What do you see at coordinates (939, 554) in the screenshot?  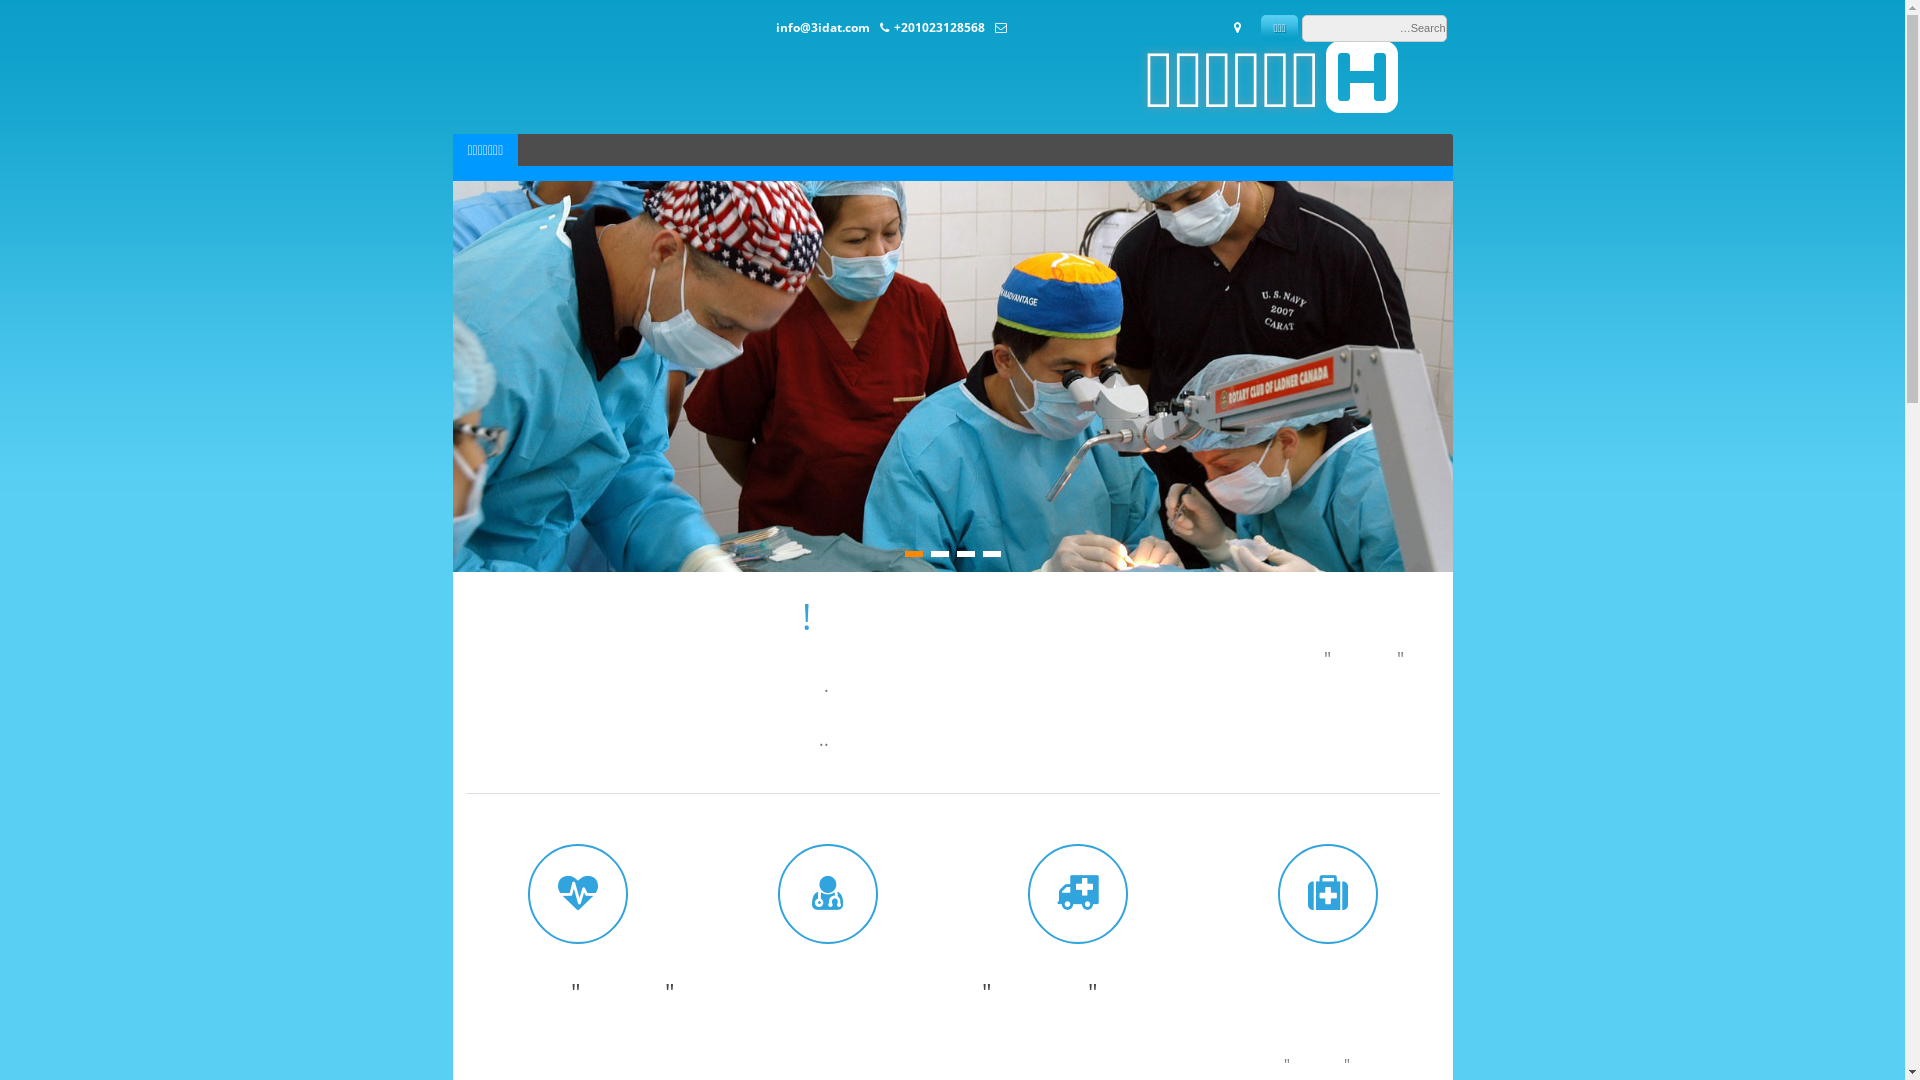 I see `3` at bounding box center [939, 554].